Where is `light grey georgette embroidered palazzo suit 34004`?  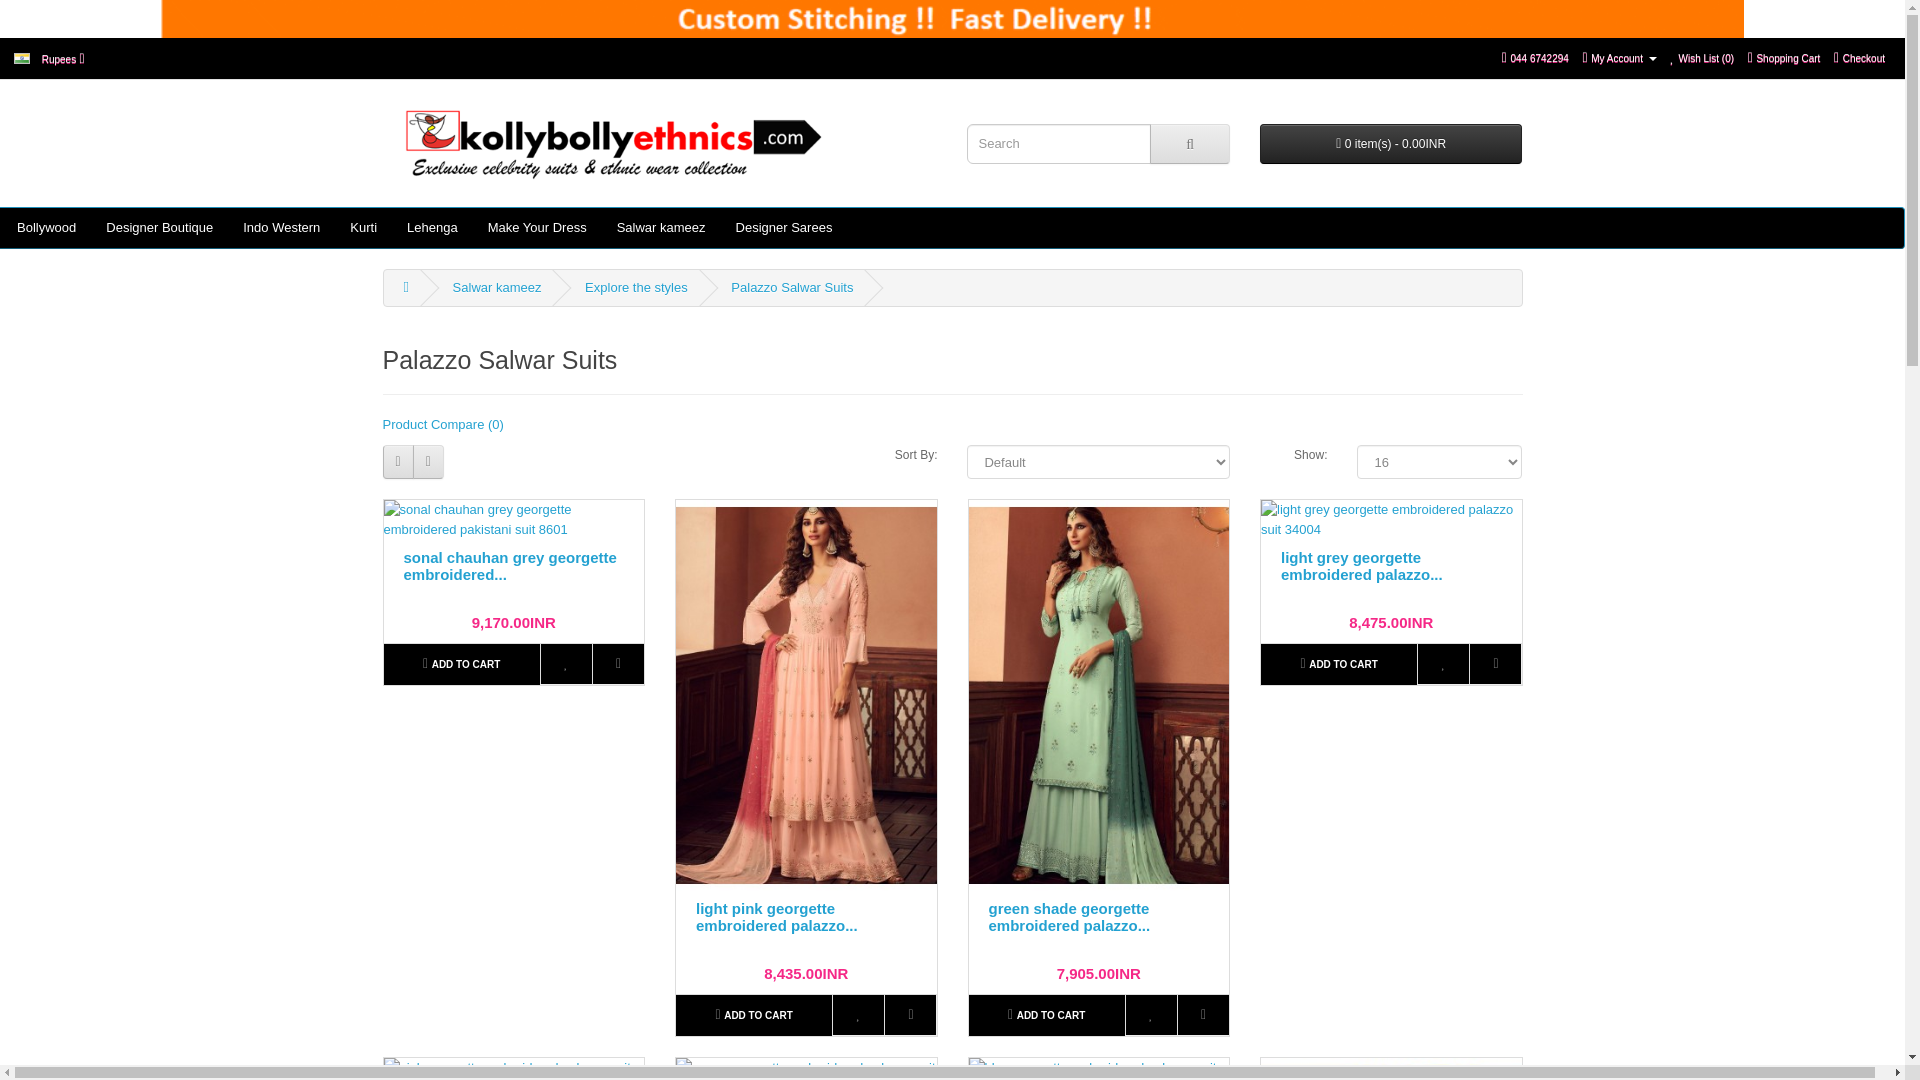
light grey georgette embroidered palazzo suit 34004 is located at coordinates (1392, 520).